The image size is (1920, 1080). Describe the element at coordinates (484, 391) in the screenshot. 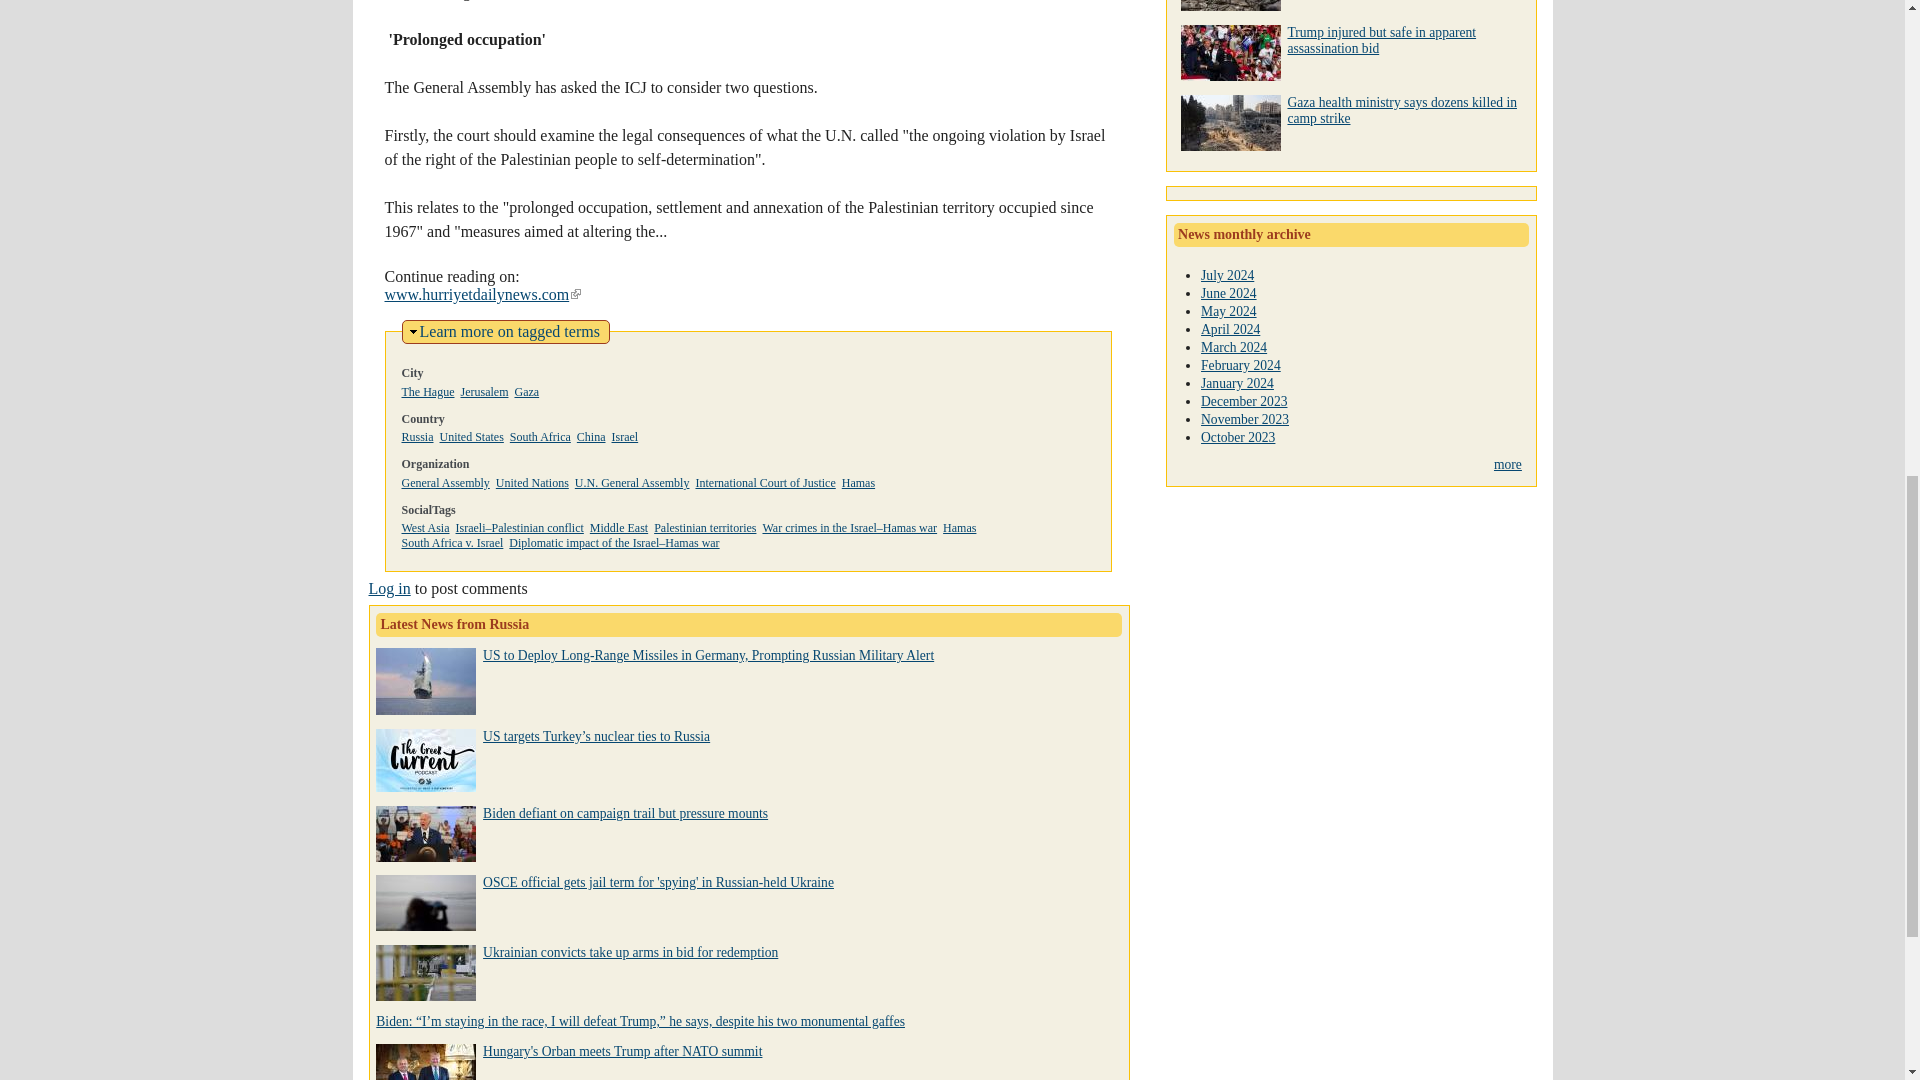

I see `Jerusalem` at that location.